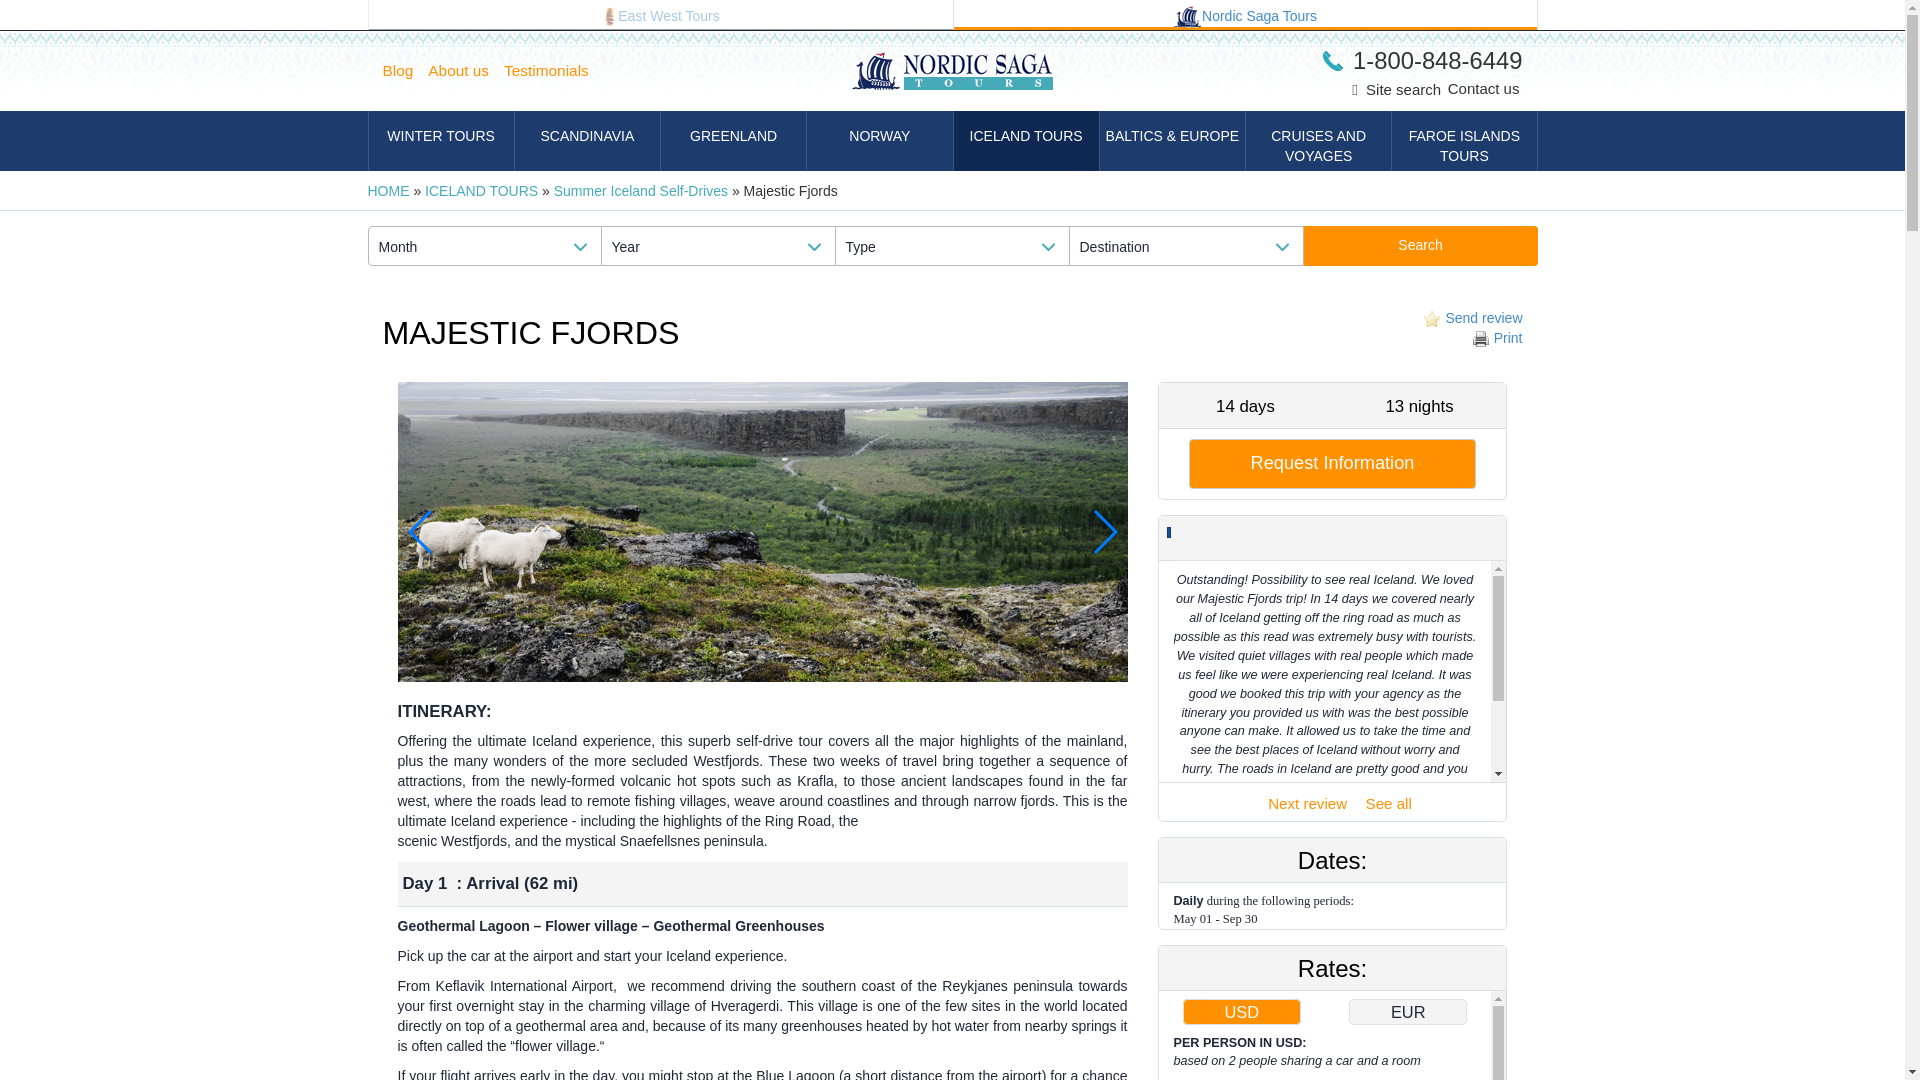 The image size is (1920, 1080). Describe the element at coordinates (660, 15) in the screenshot. I see `East West Tours` at that location.